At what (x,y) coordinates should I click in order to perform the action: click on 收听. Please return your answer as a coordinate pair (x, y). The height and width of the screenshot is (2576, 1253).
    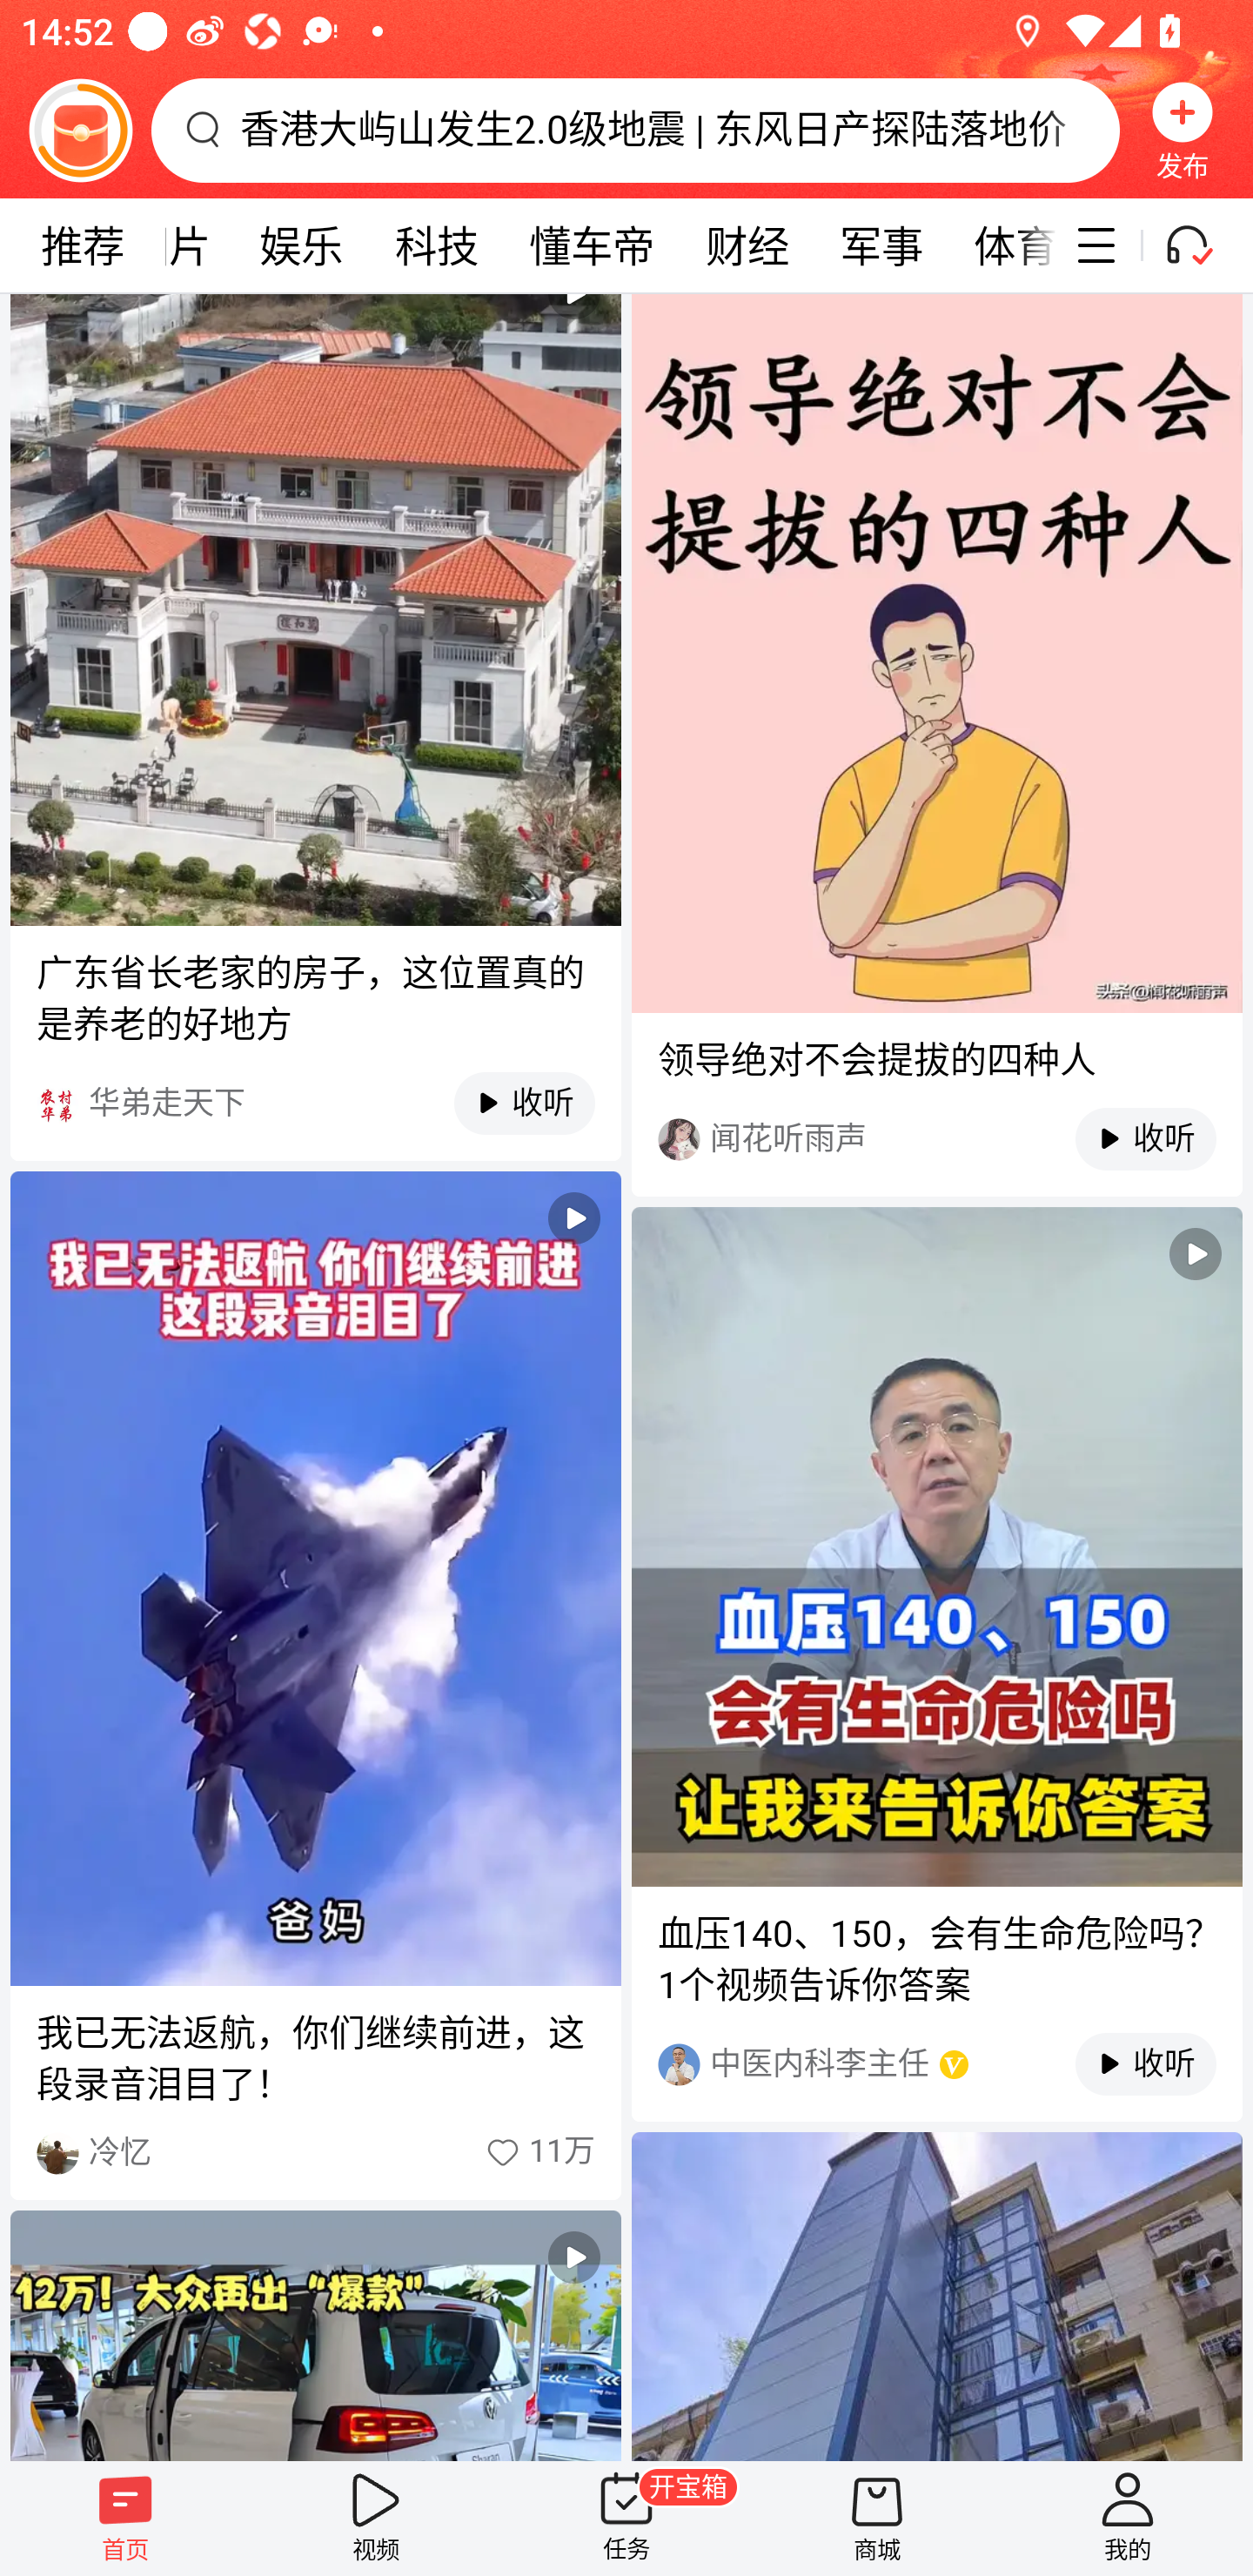
    Looking at the image, I should click on (509, 1104).